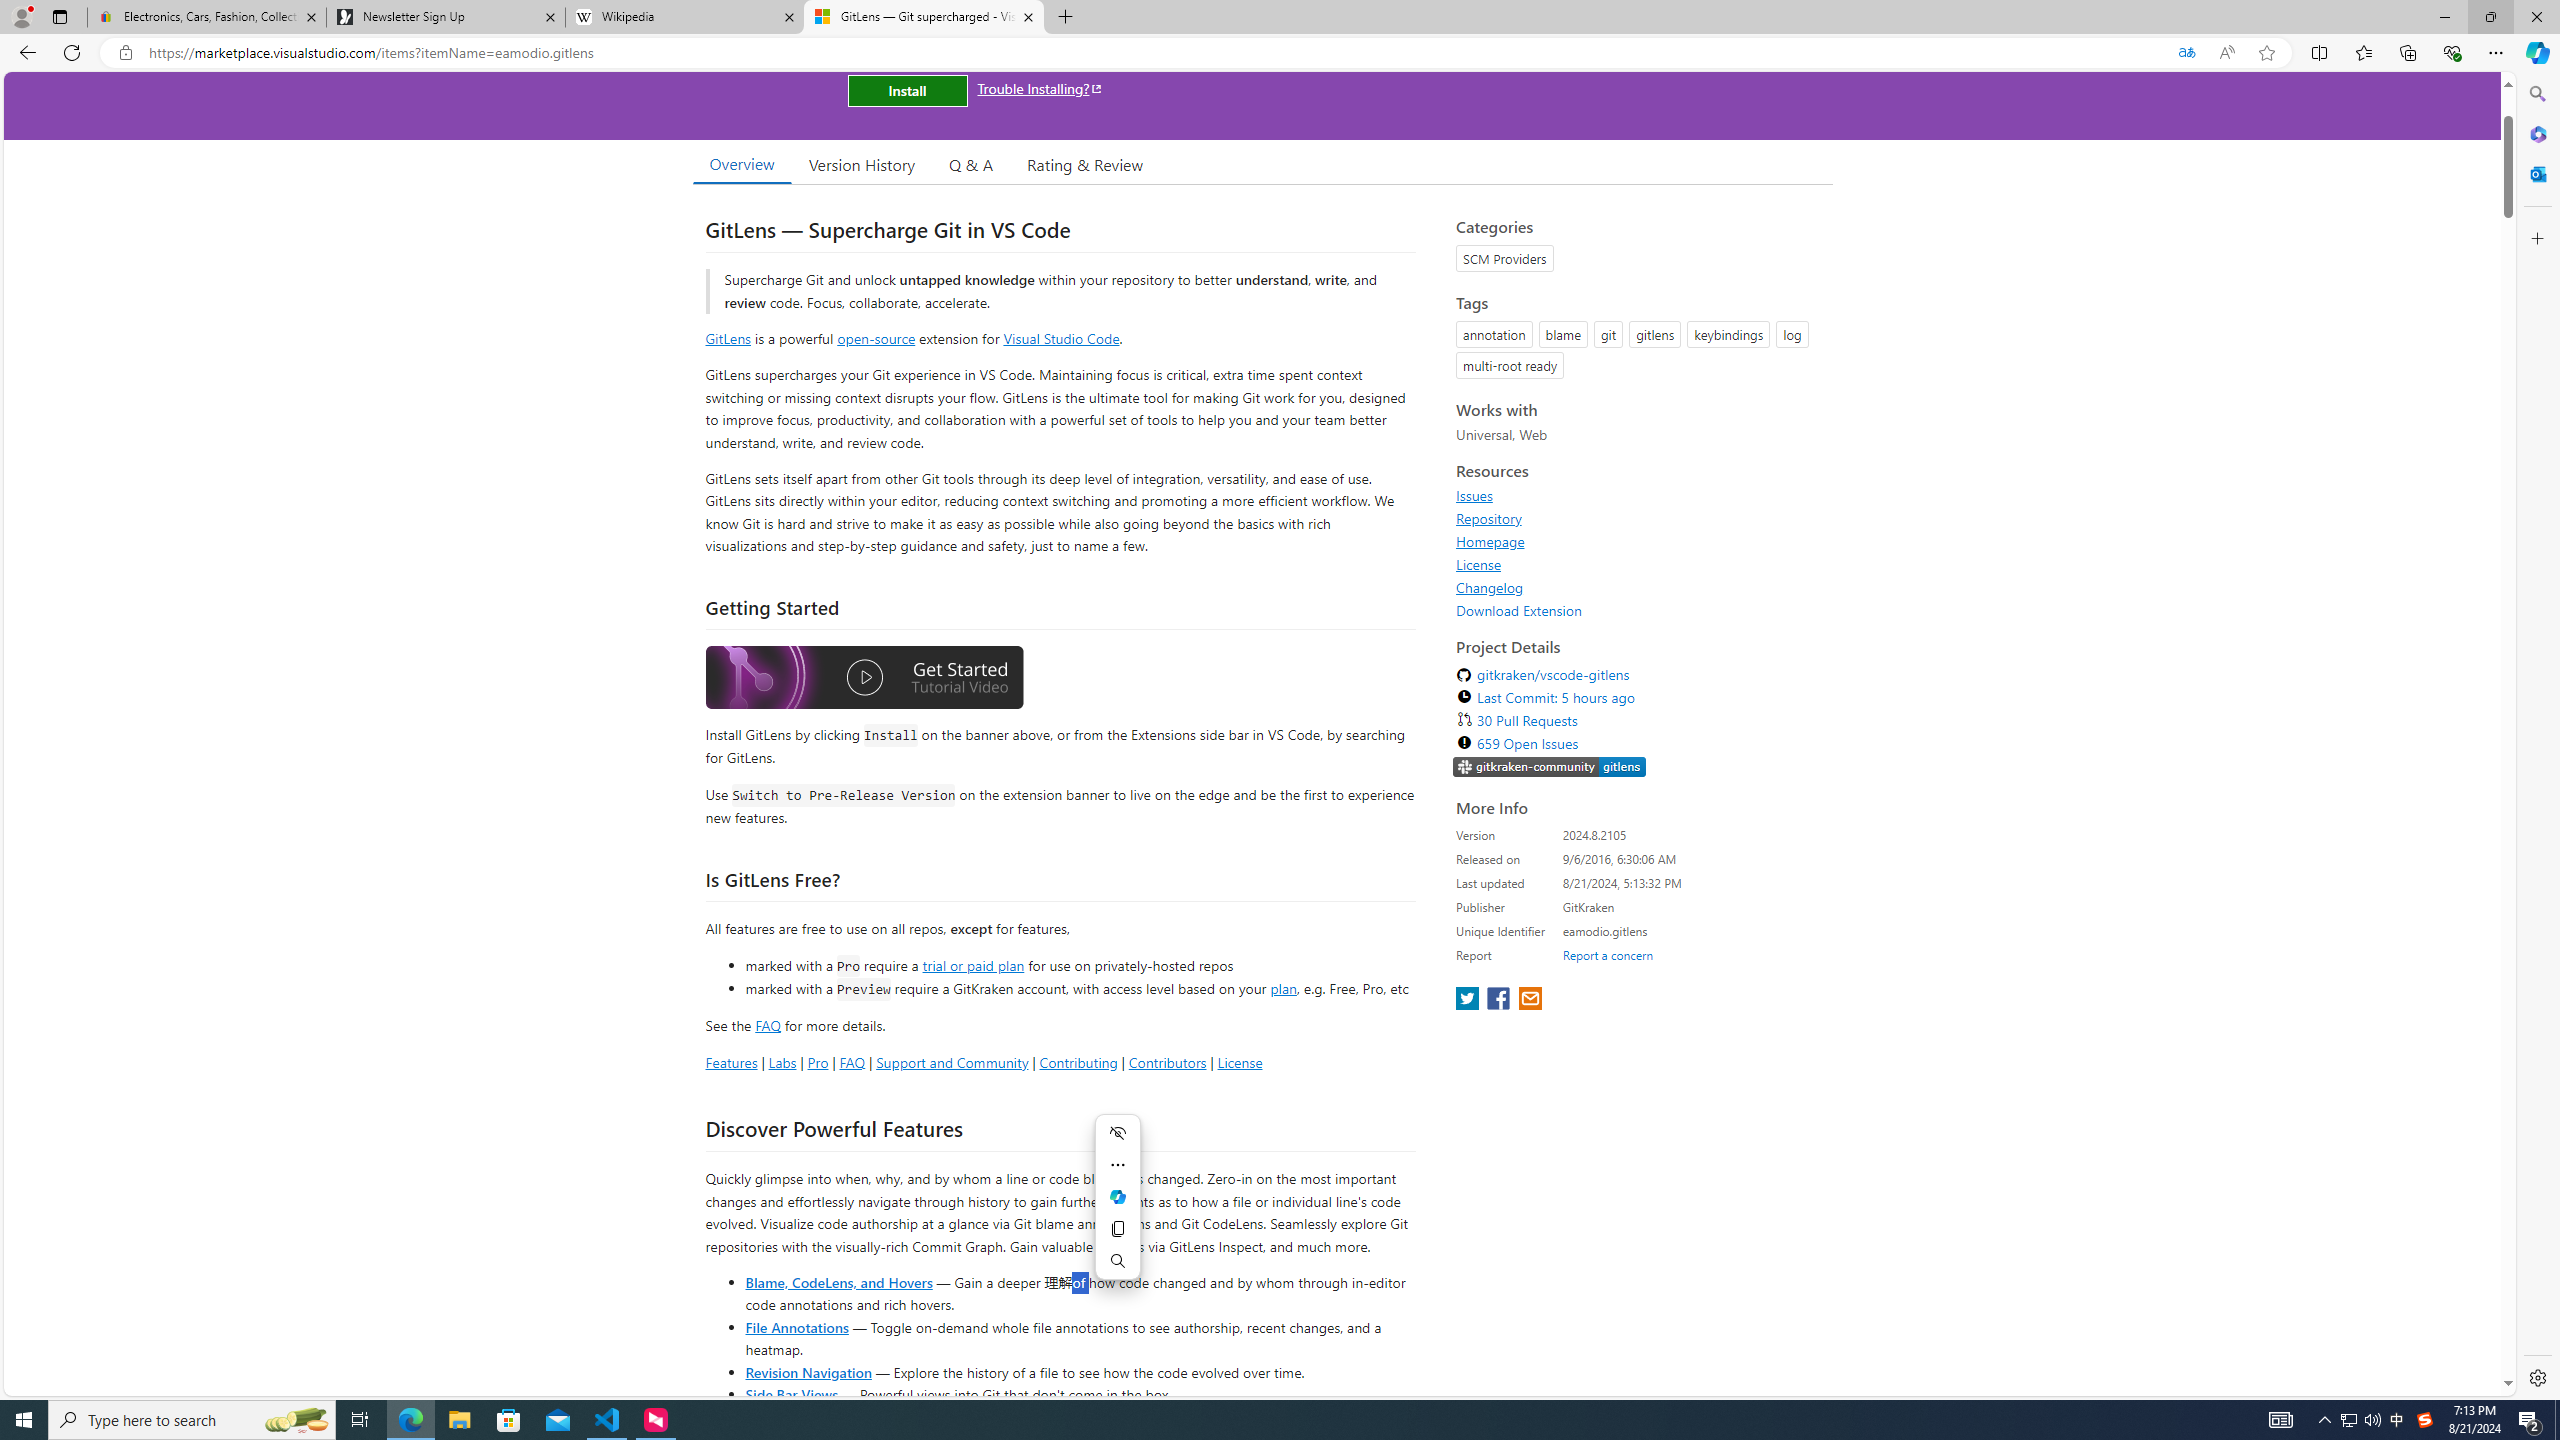 The height and width of the screenshot is (1440, 2560). What do you see at coordinates (1529, 1000) in the screenshot?
I see `share extension on email` at bounding box center [1529, 1000].